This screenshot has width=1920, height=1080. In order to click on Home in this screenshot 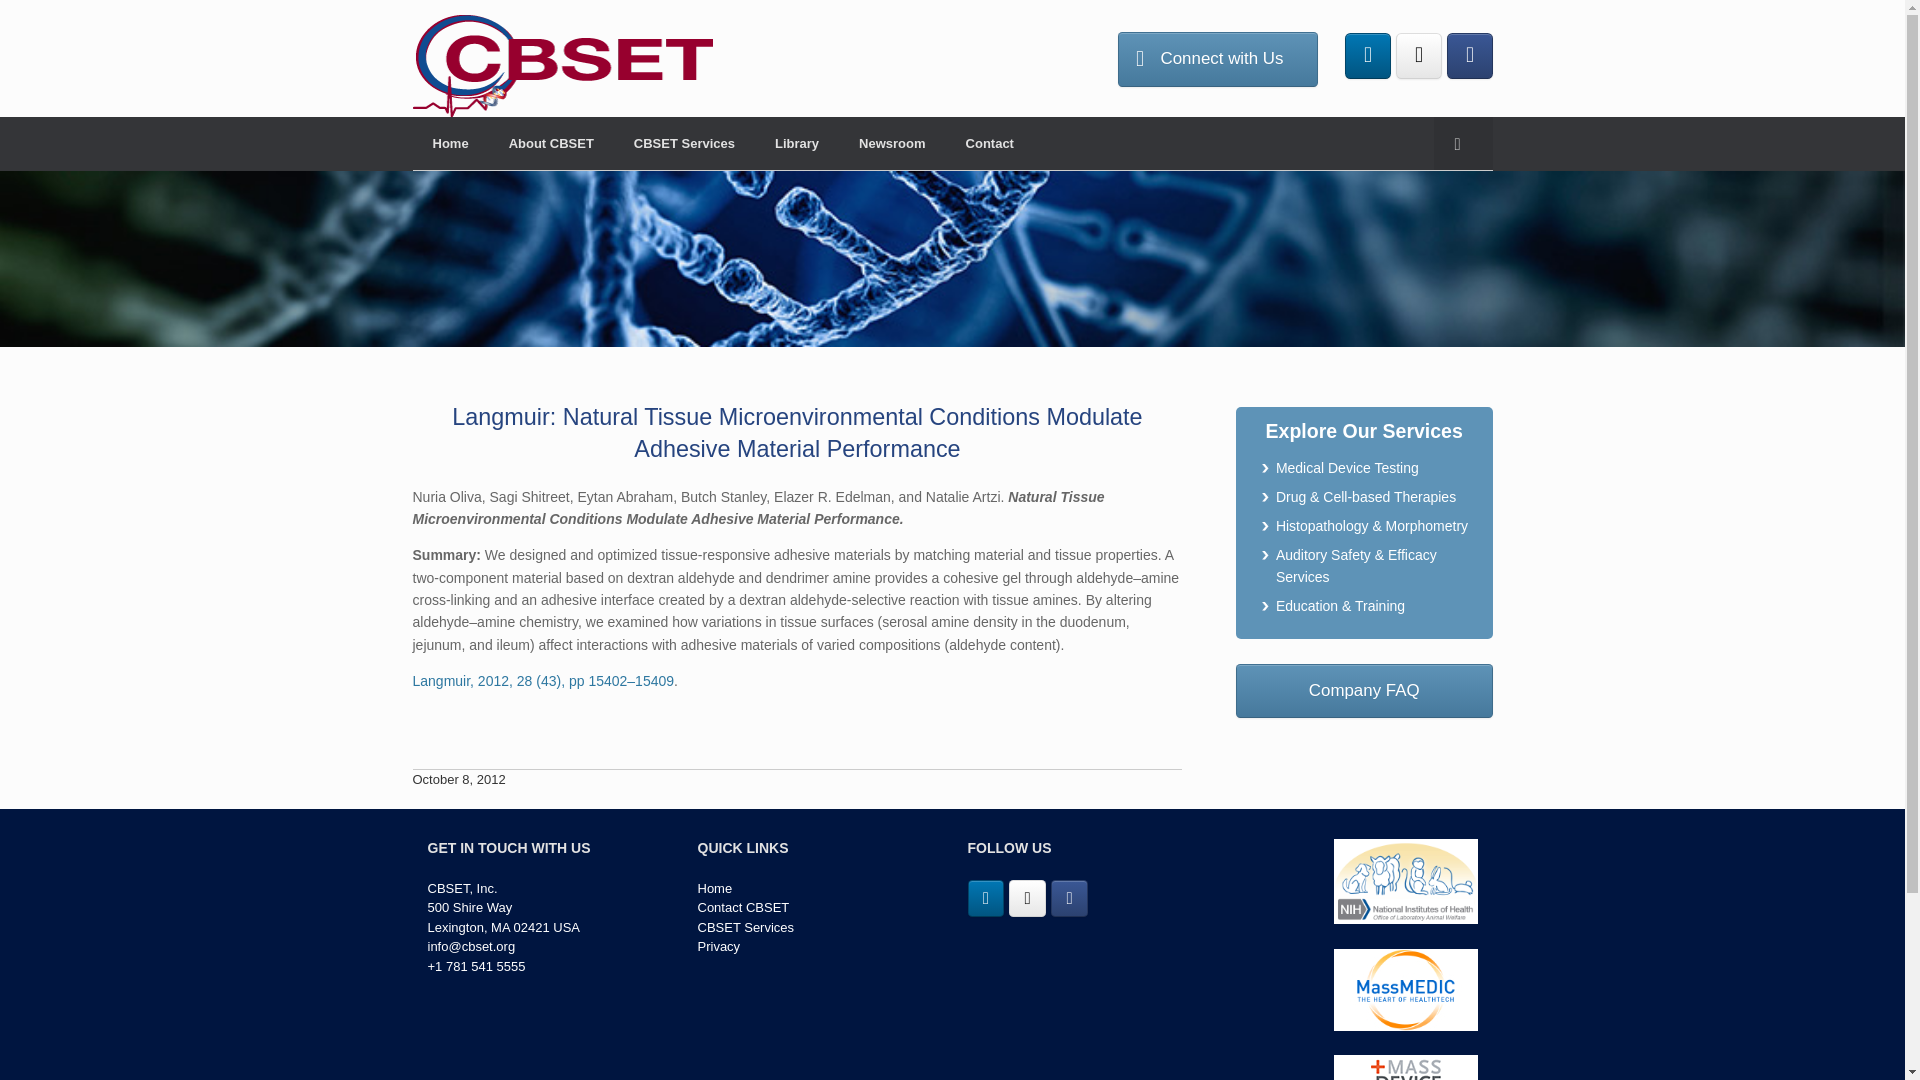, I will do `click(716, 888)`.